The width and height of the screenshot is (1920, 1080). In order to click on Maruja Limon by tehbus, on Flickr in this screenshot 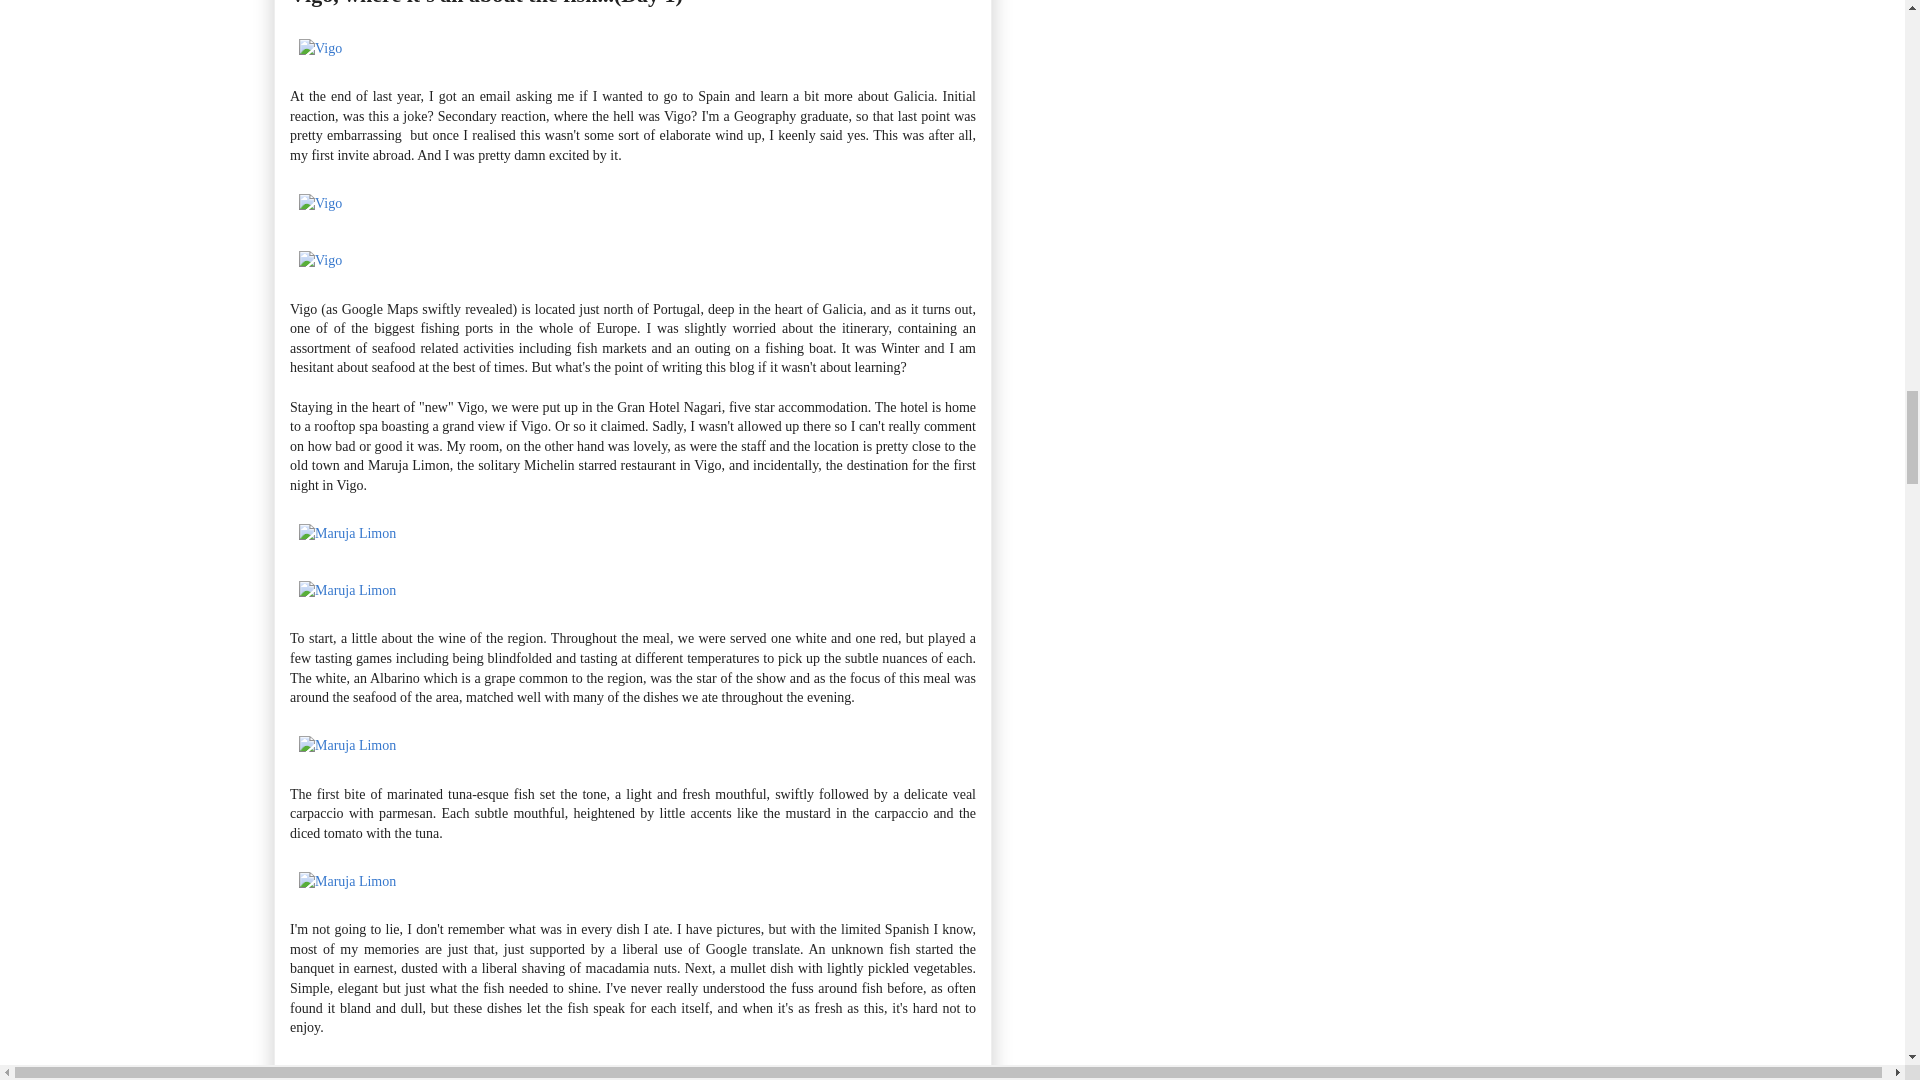, I will do `click(347, 590)`.